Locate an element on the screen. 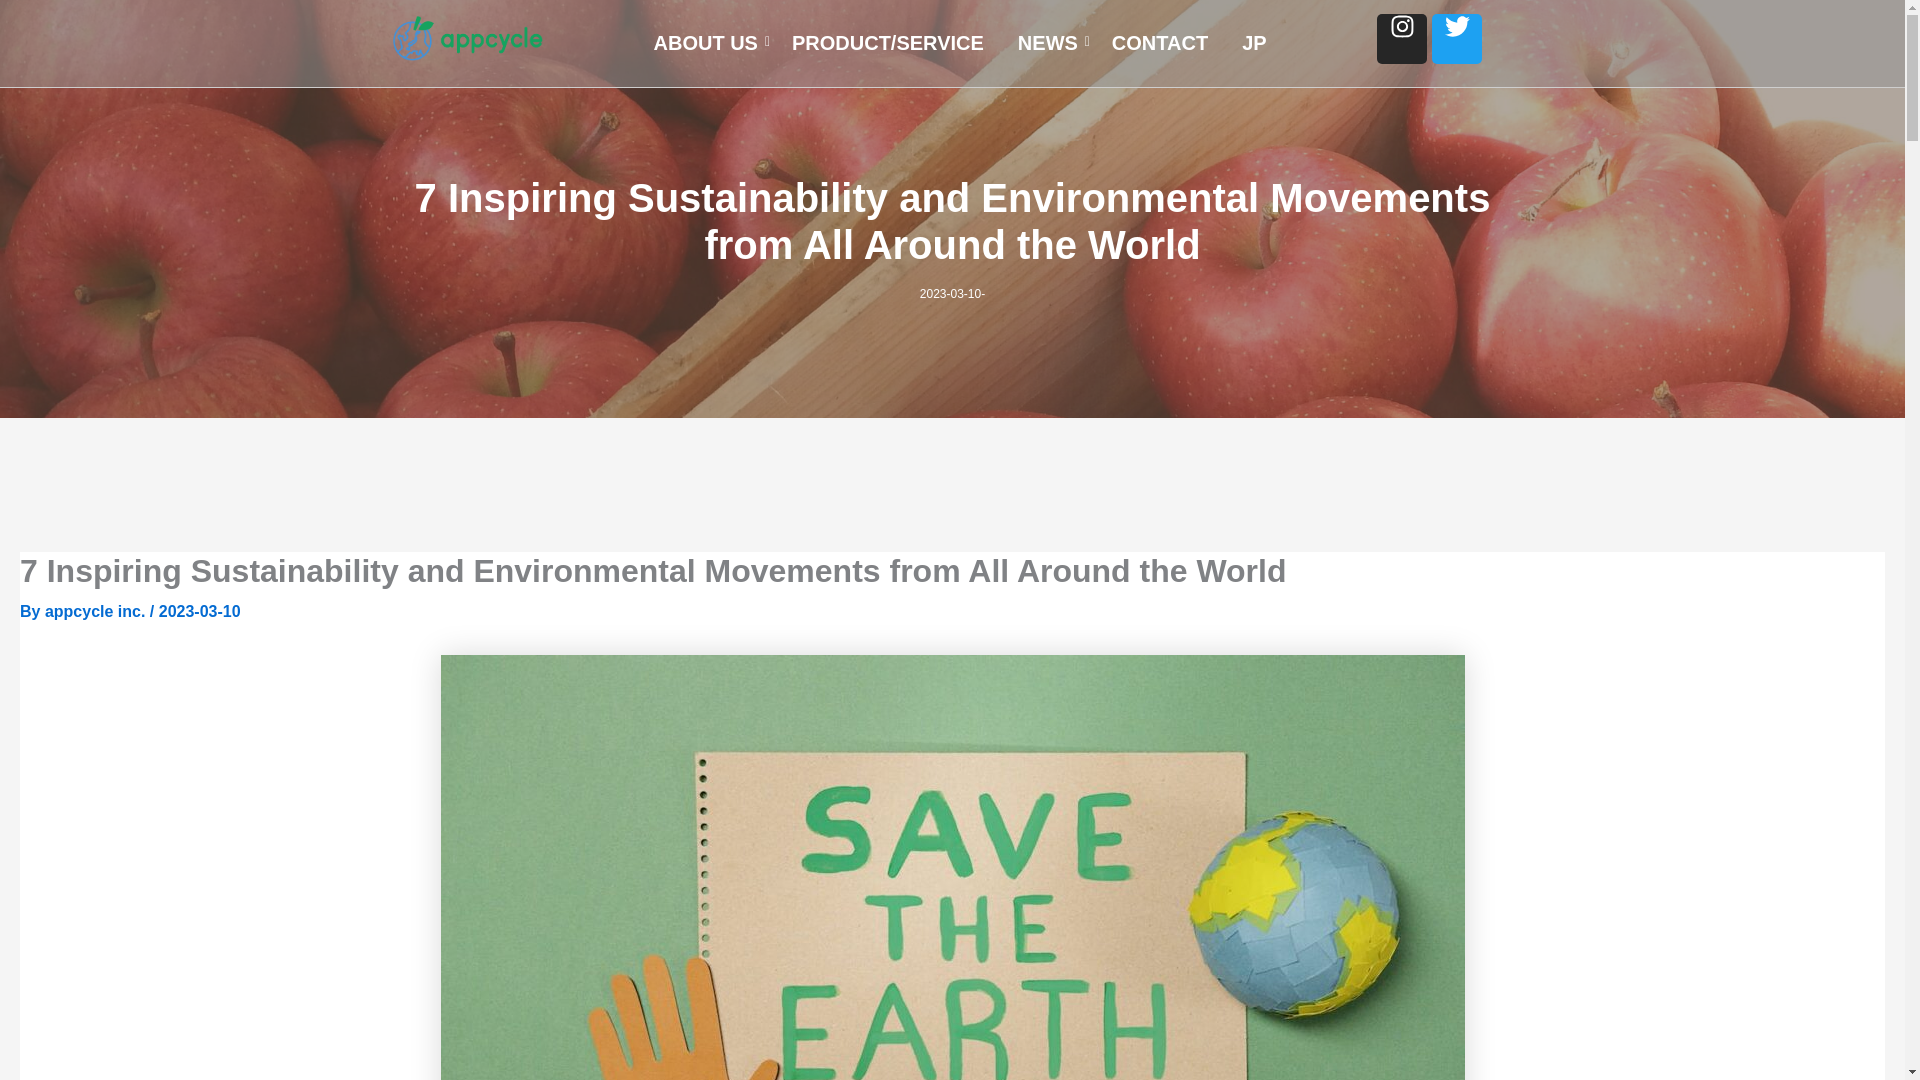 This screenshot has height=1080, width=1920. Twitter is located at coordinates (1457, 38).